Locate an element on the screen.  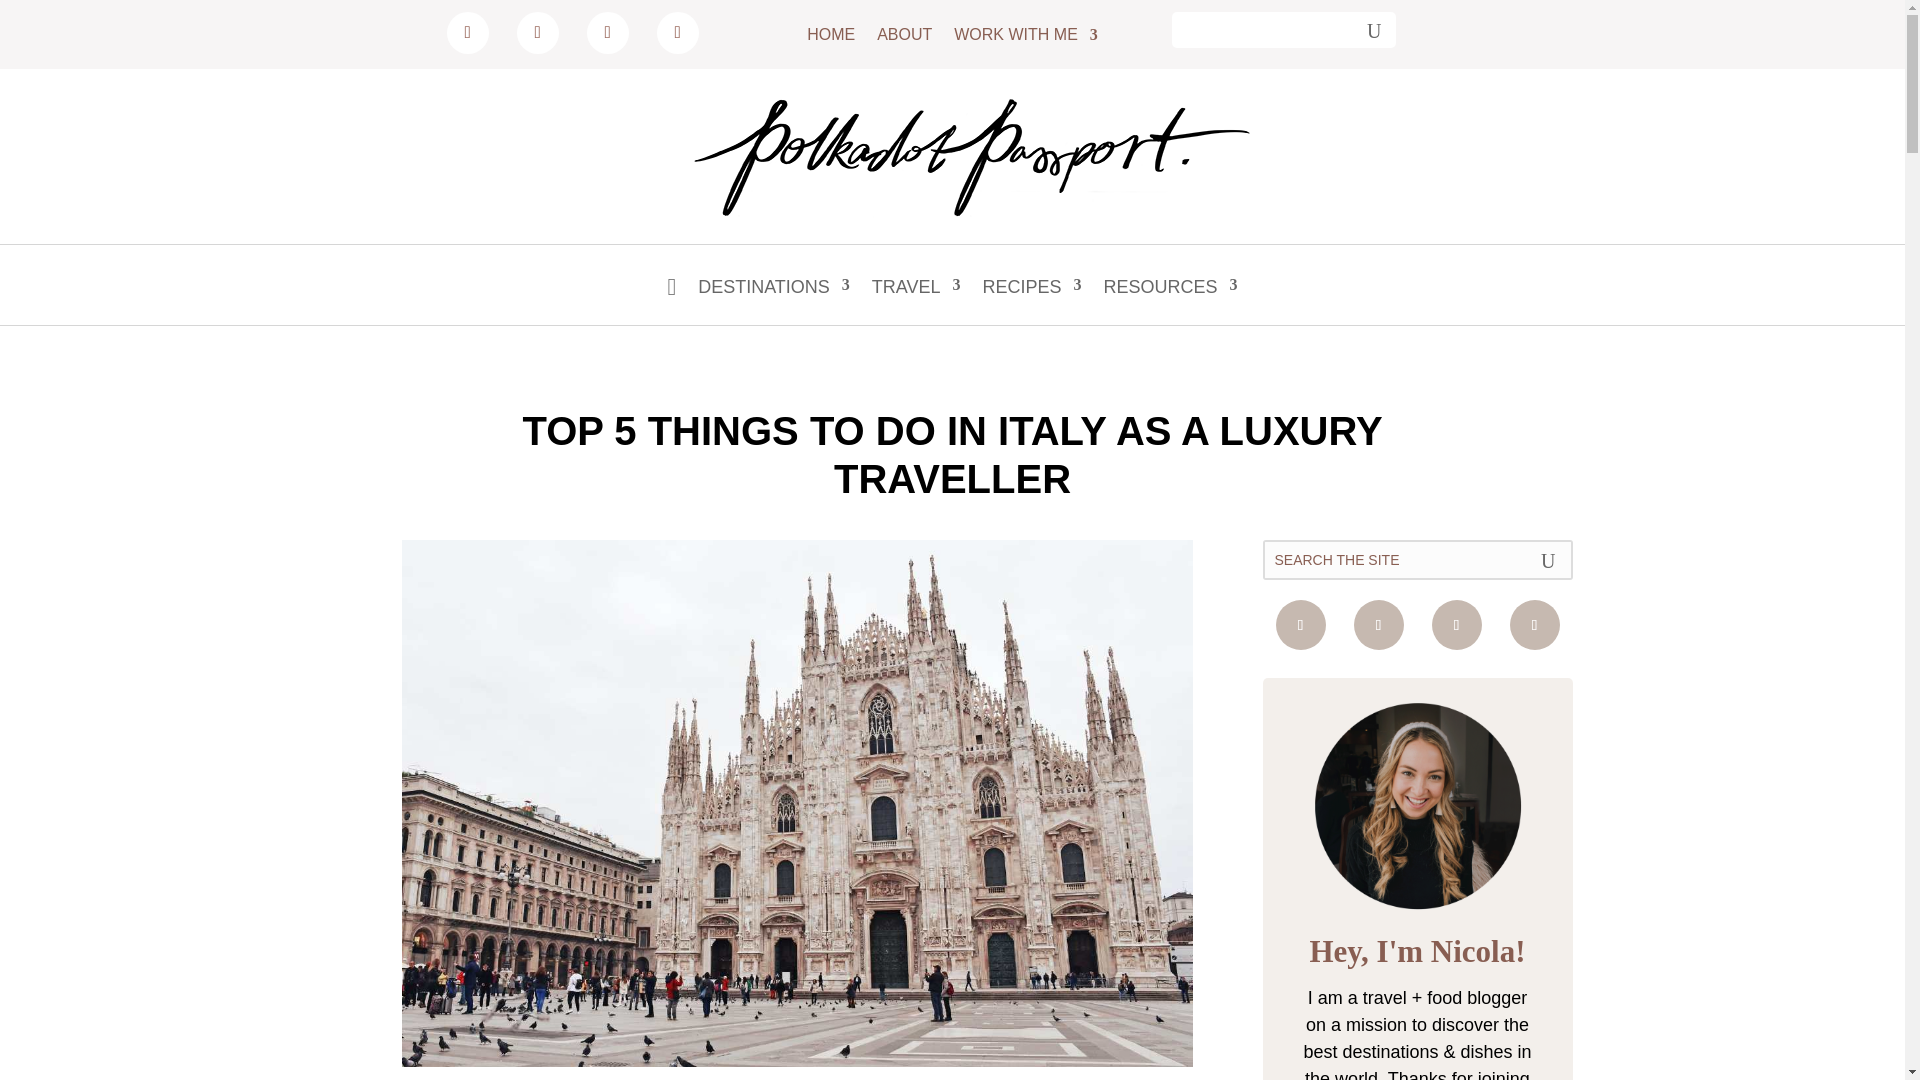
Follow on Instagram is located at coordinates (1534, 625).